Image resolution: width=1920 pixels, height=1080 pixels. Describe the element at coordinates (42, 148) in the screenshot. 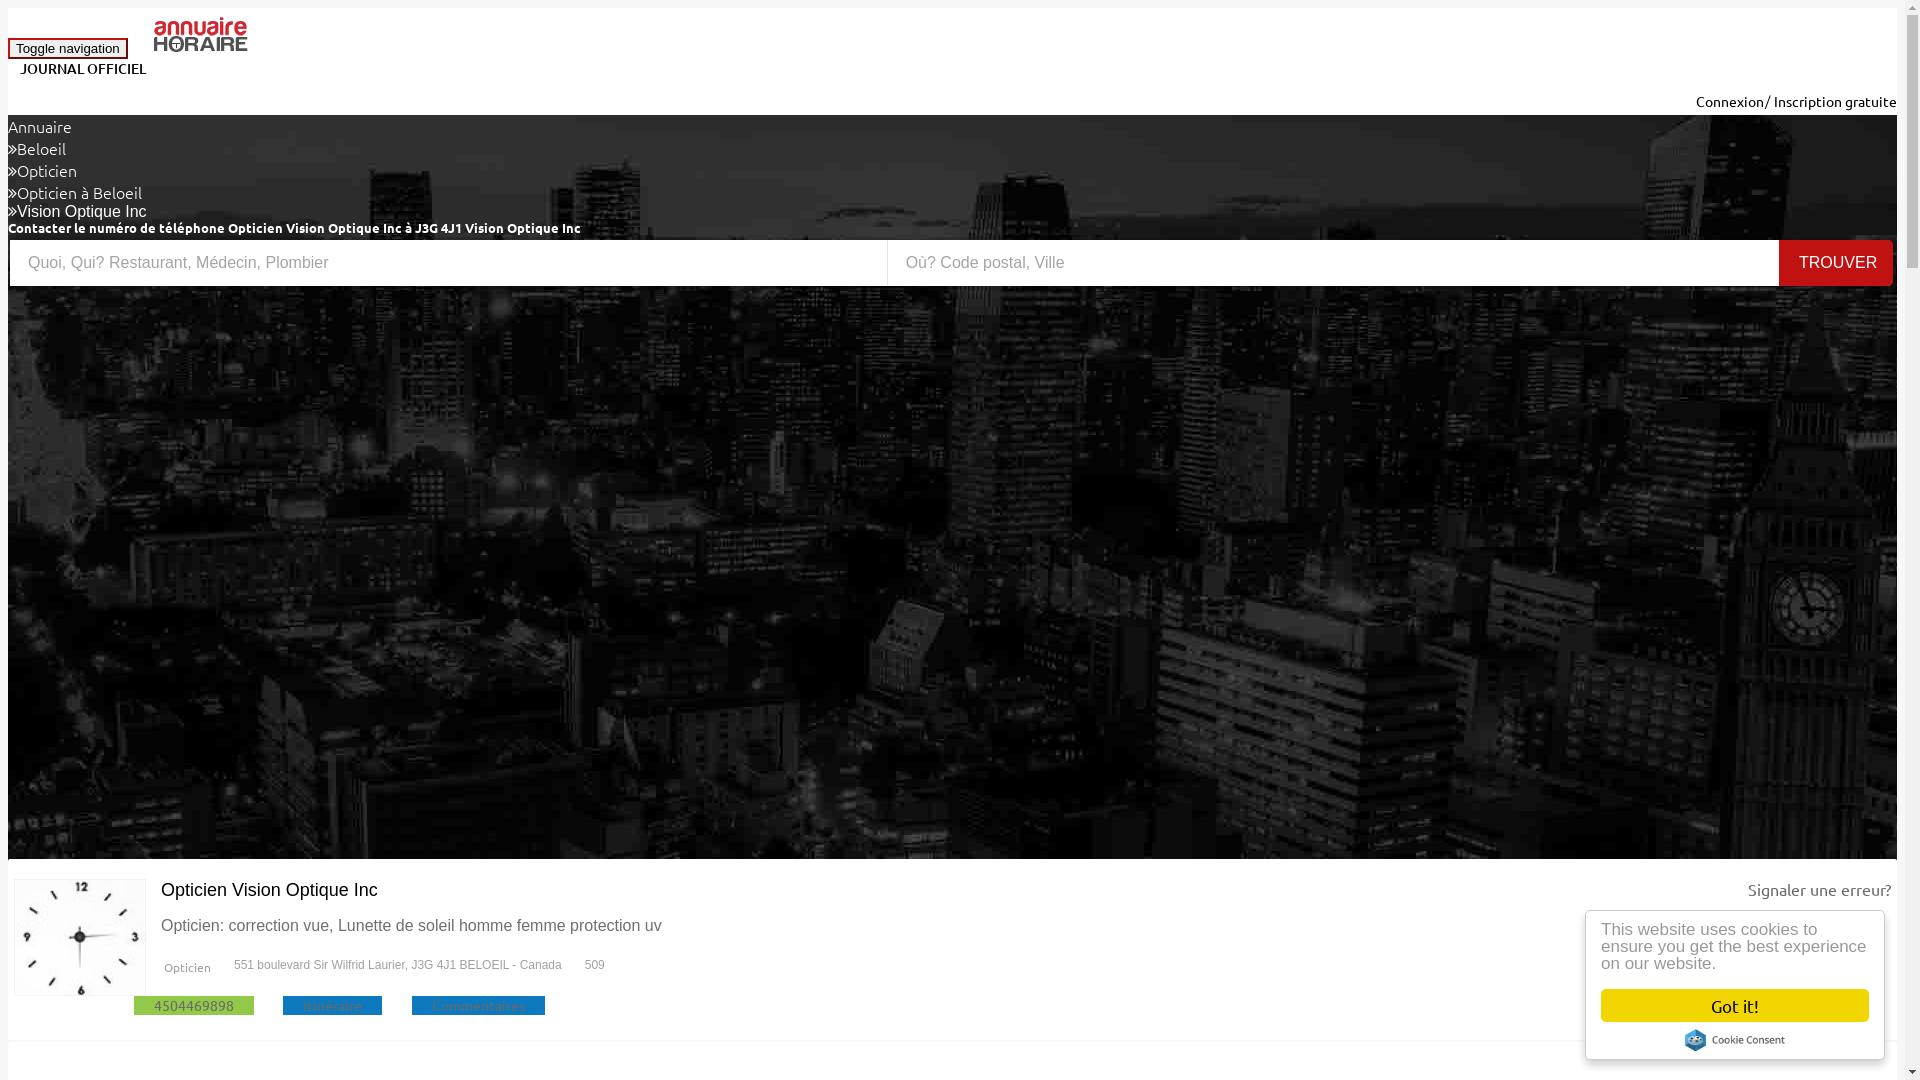

I see `Beloeil` at that location.